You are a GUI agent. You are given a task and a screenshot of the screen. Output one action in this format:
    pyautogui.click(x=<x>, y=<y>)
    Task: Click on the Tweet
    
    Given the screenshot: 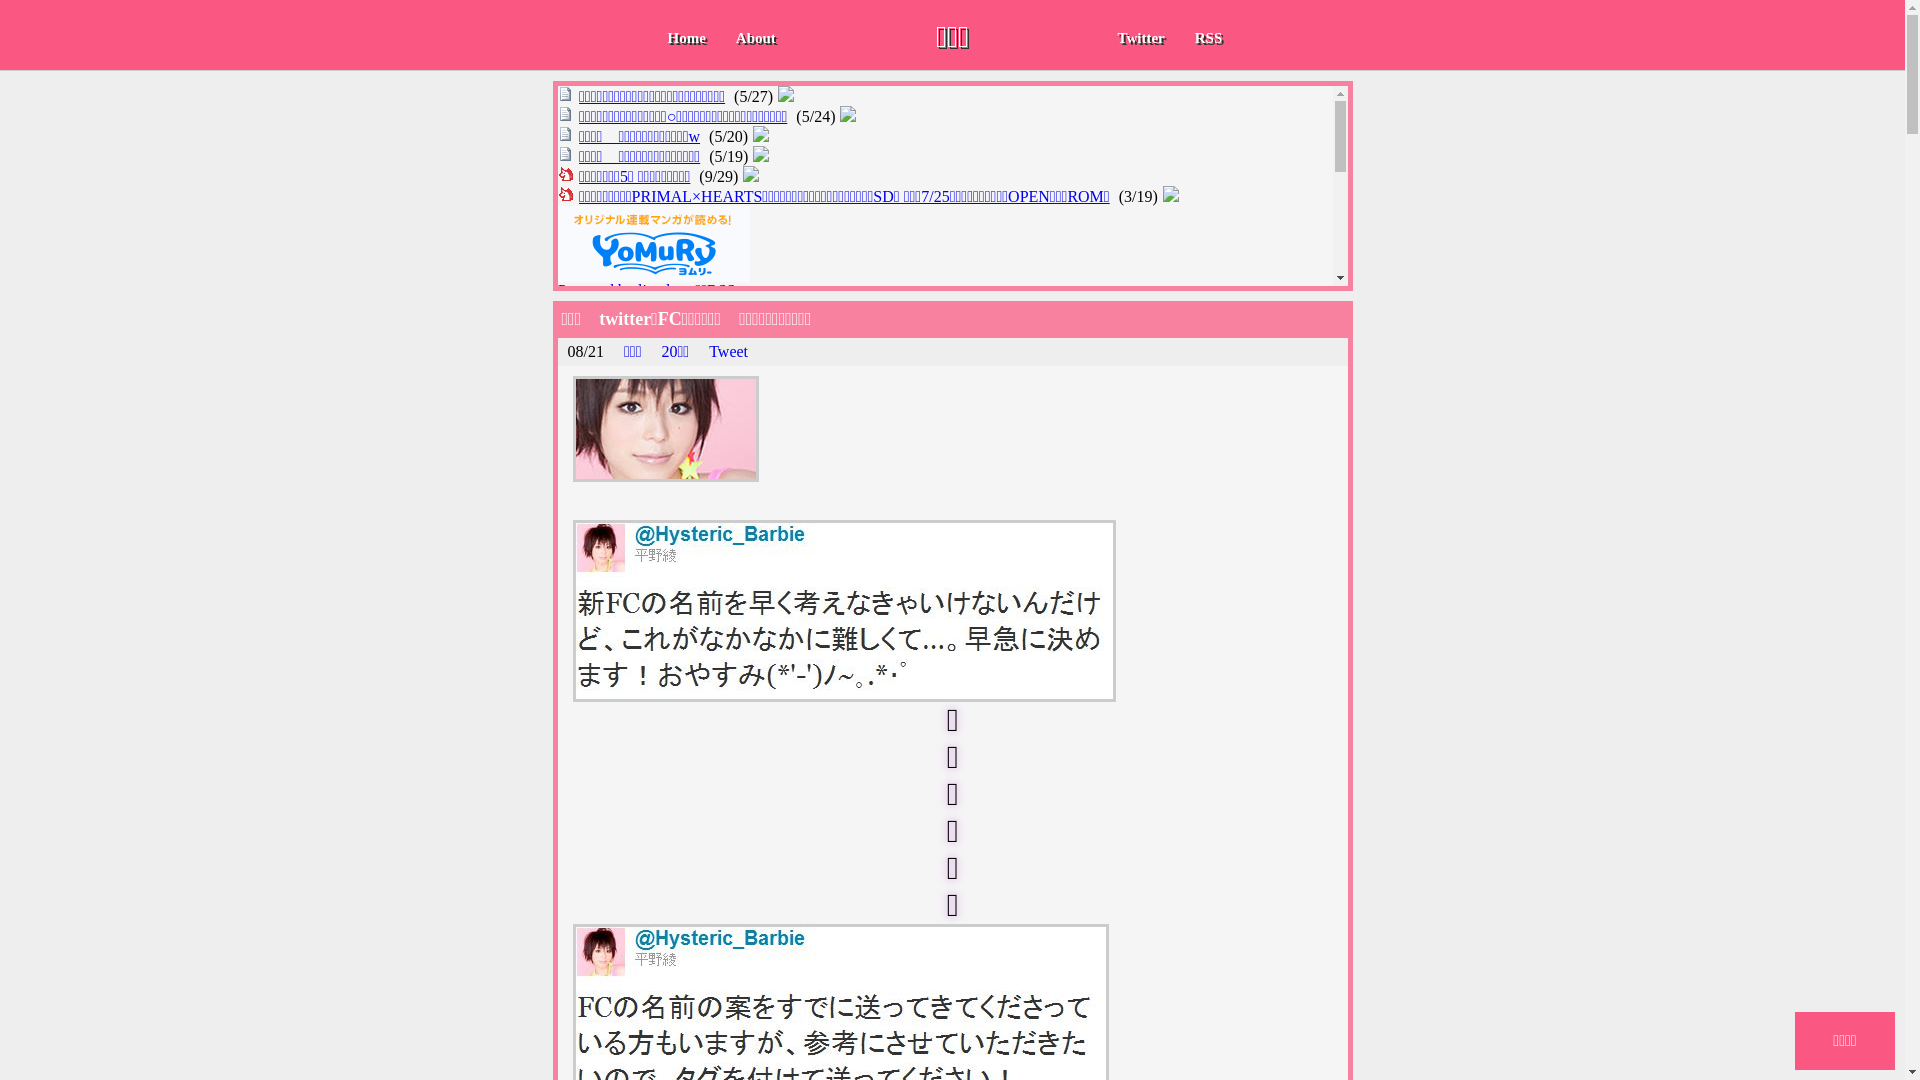 What is the action you would take?
    pyautogui.click(x=728, y=352)
    